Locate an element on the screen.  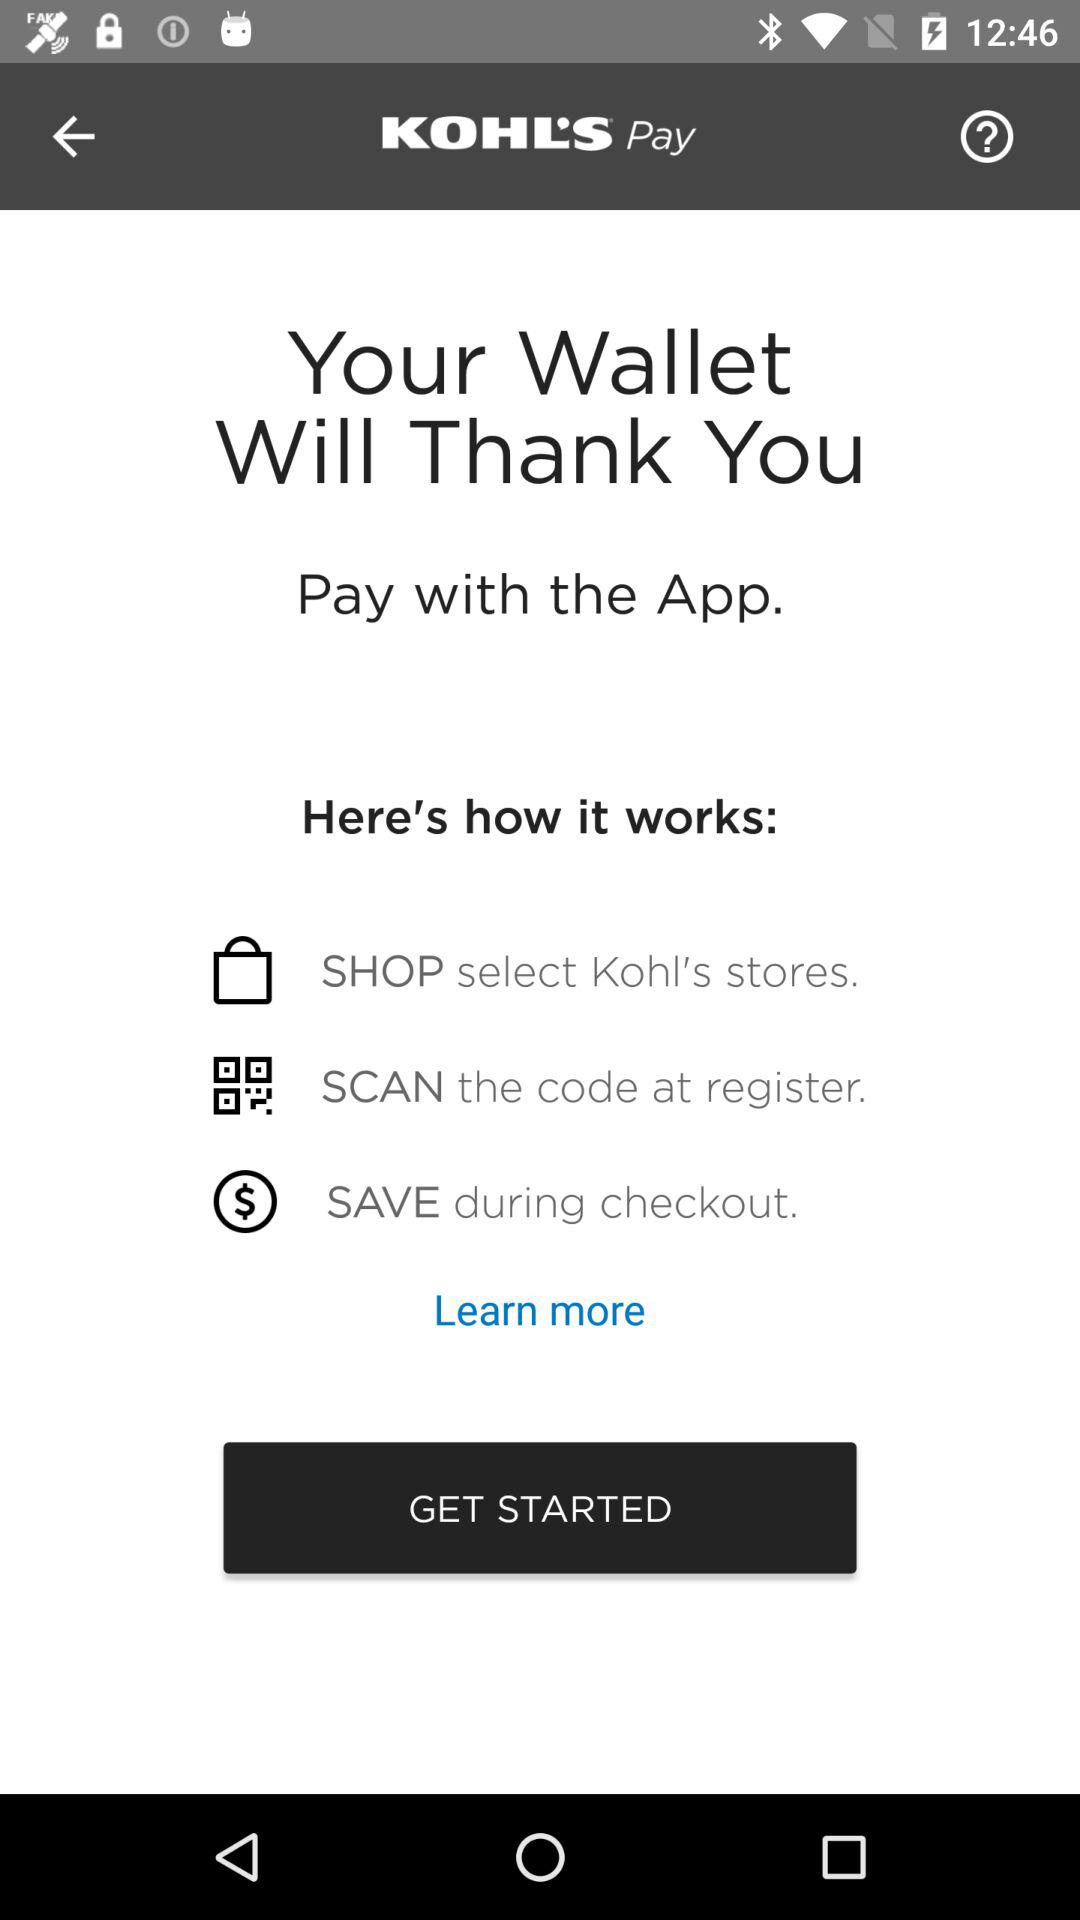
select get started is located at coordinates (540, 1508).